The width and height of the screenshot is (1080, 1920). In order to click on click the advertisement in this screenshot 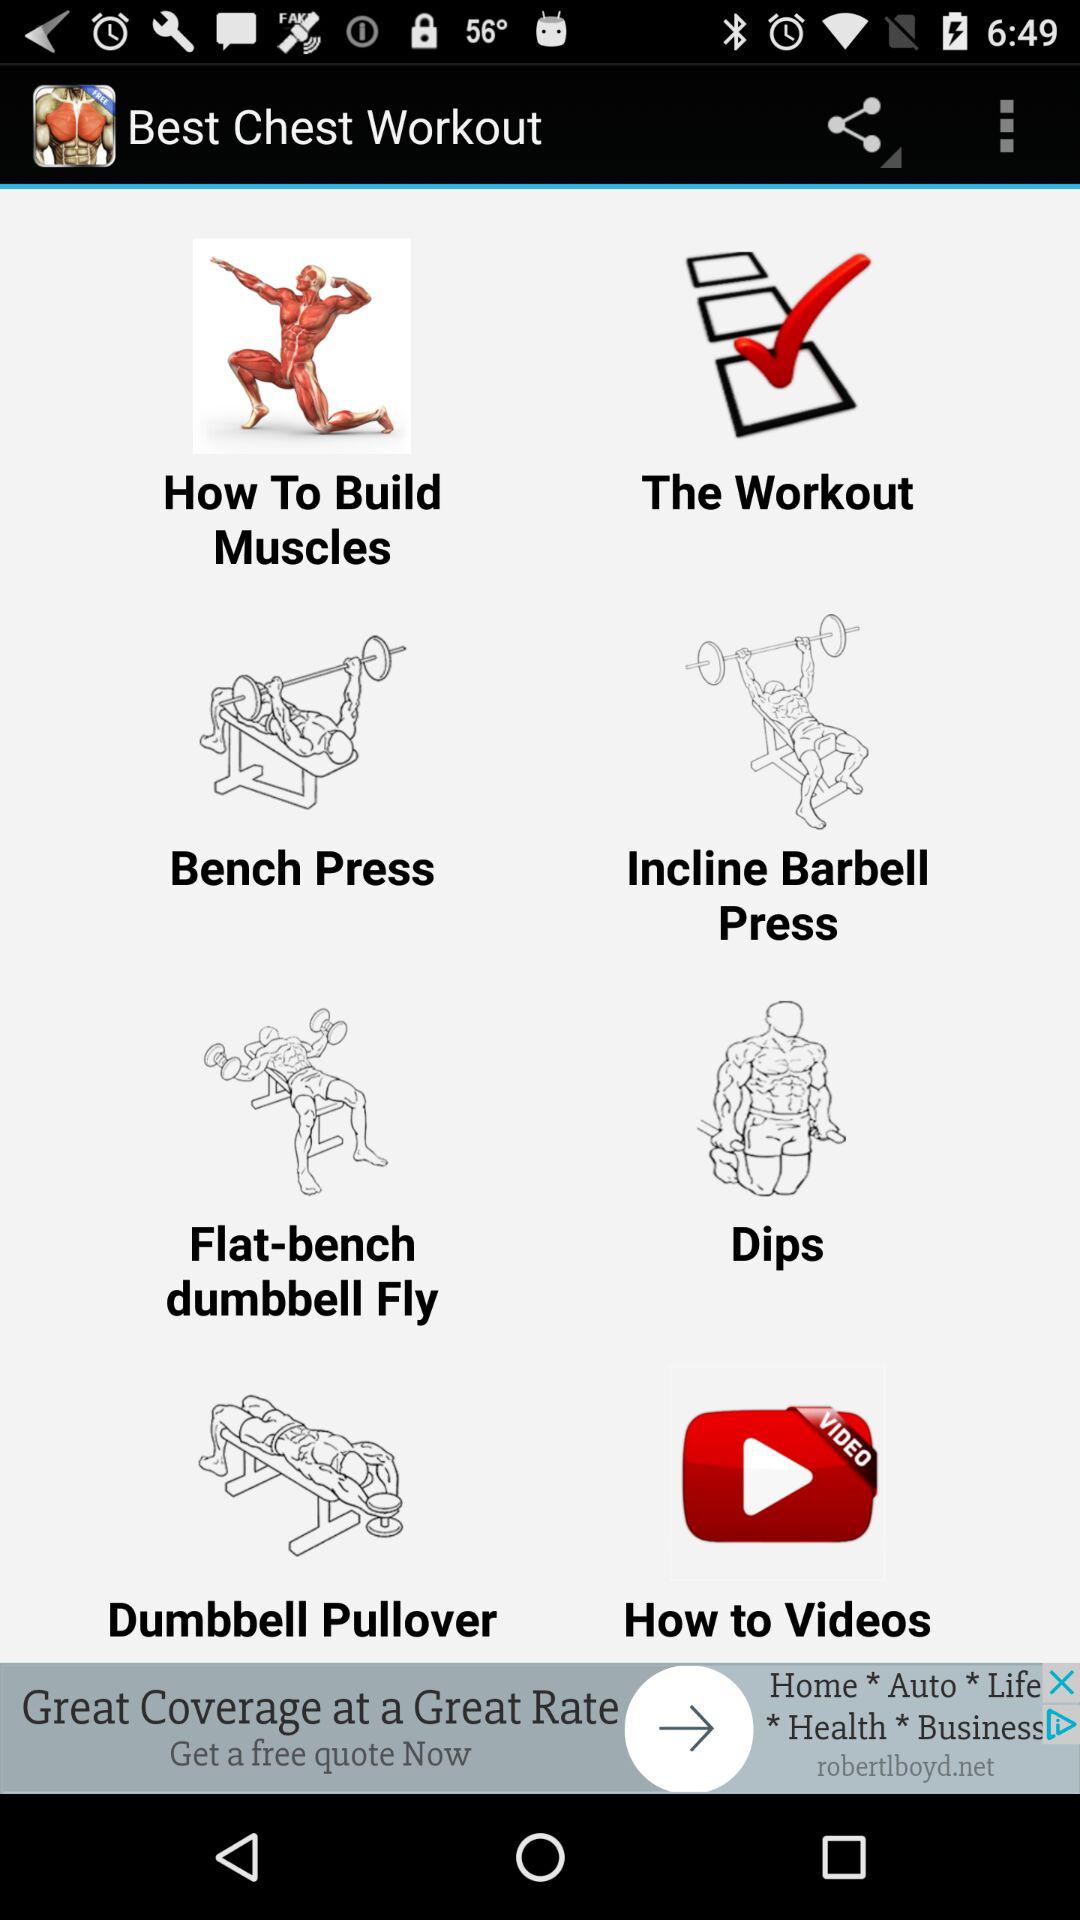, I will do `click(540, 1728)`.